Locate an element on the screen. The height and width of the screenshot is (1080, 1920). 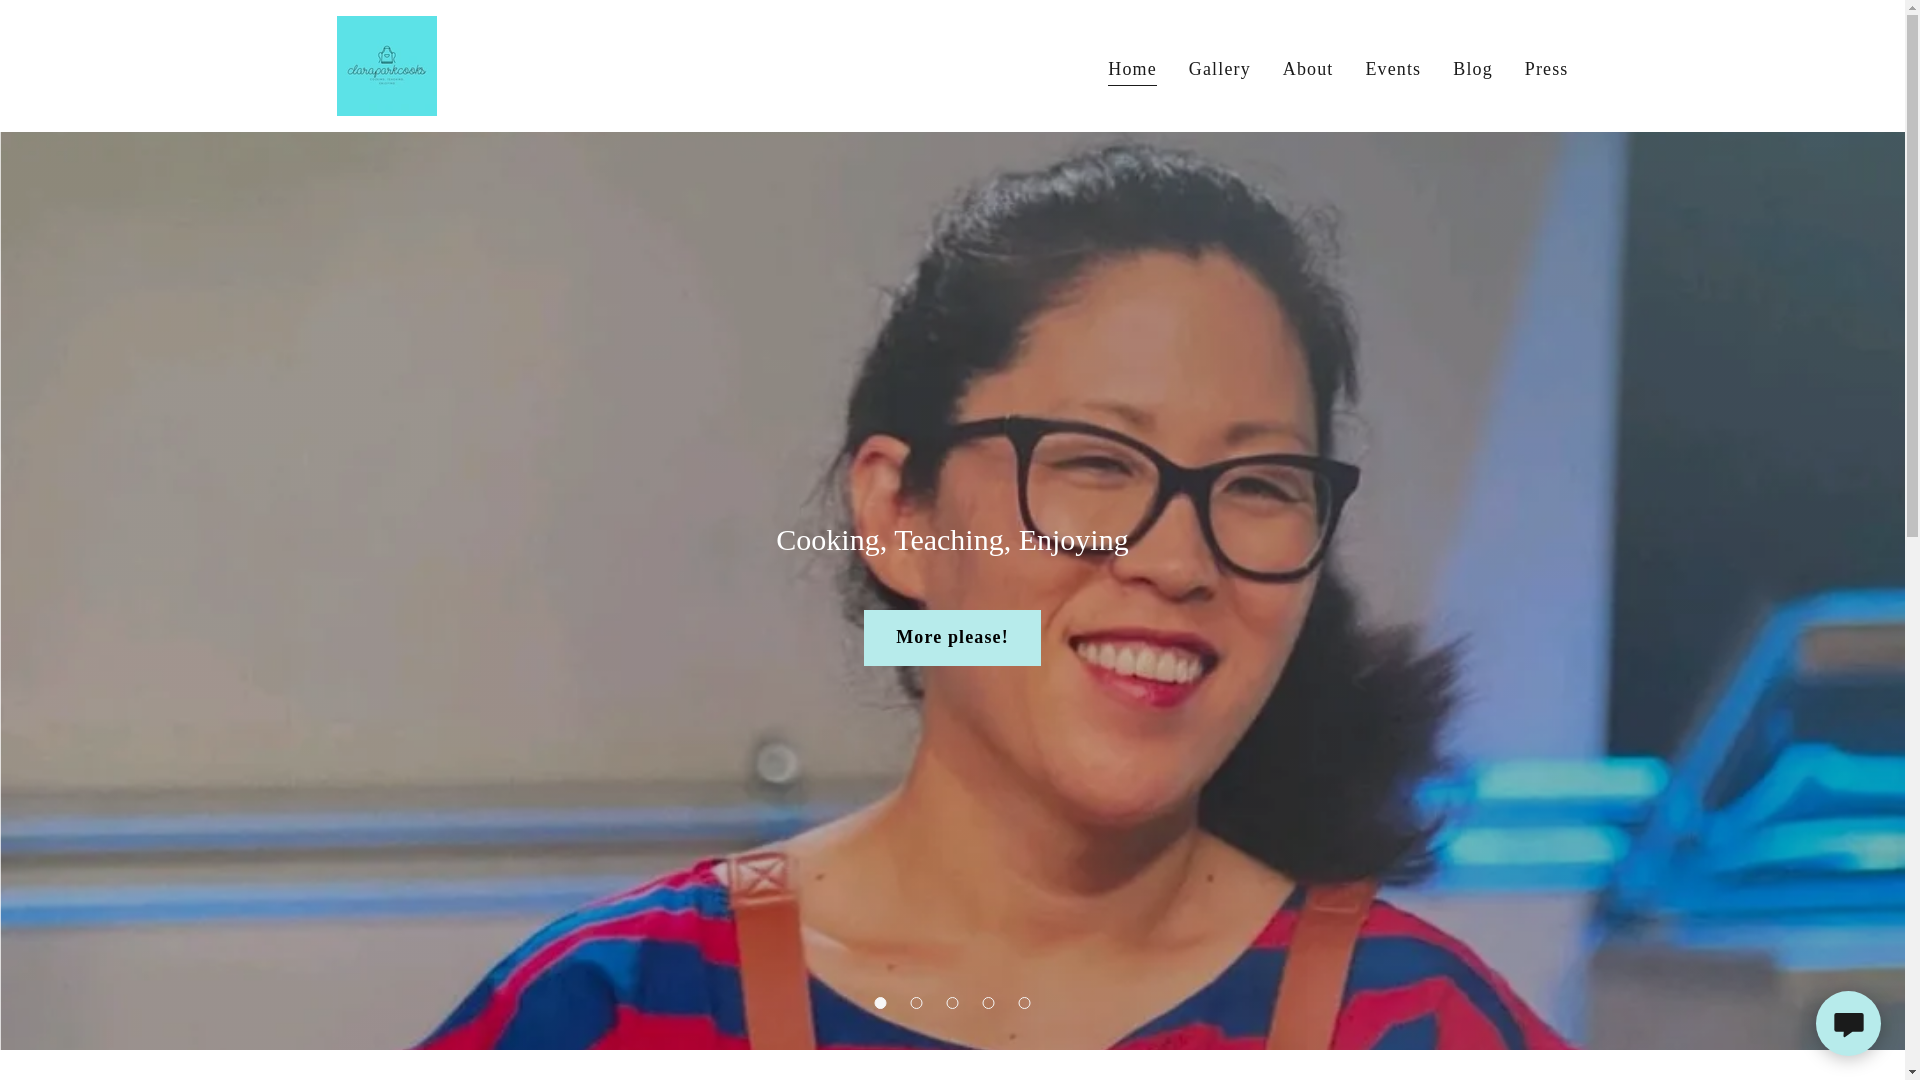
Gallery is located at coordinates (1220, 68).